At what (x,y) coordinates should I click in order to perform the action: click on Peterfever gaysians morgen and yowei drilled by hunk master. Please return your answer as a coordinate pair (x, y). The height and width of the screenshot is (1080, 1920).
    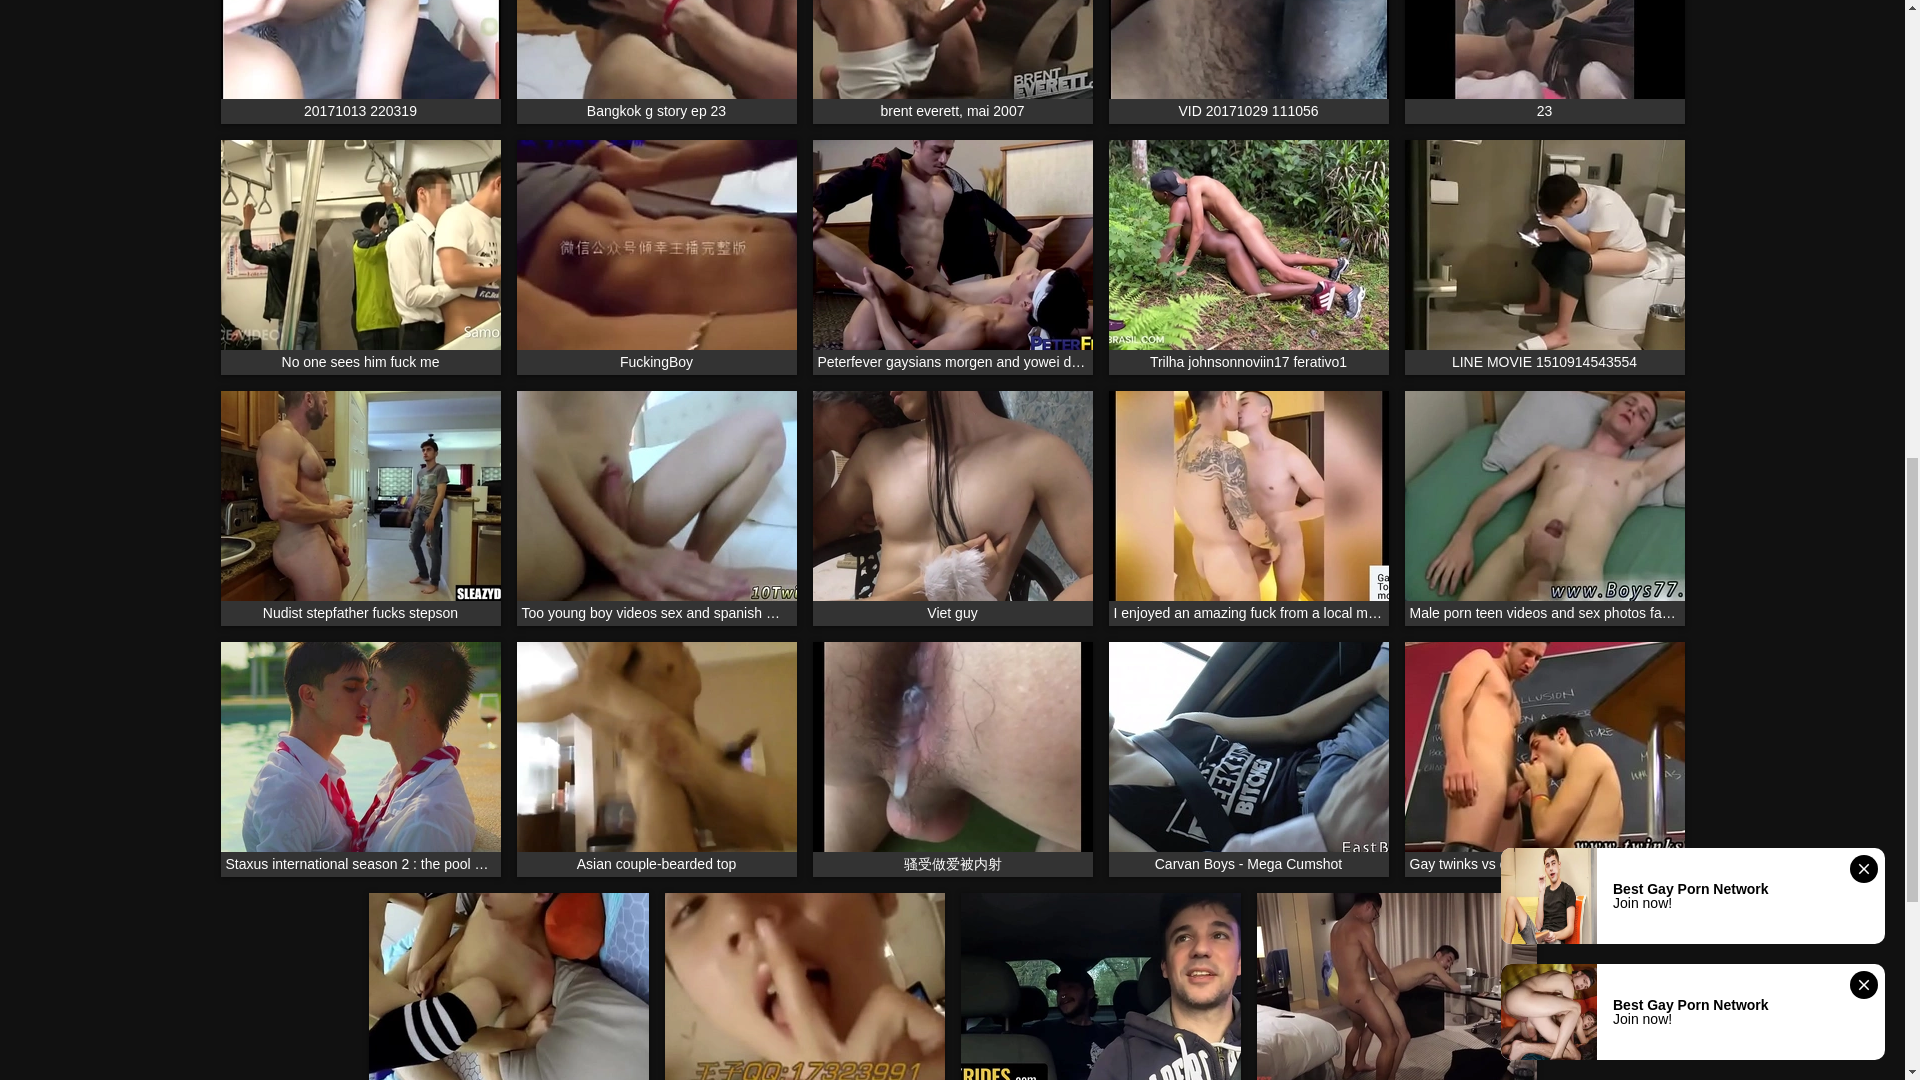
    Looking at the image, I should click on (952, 257).